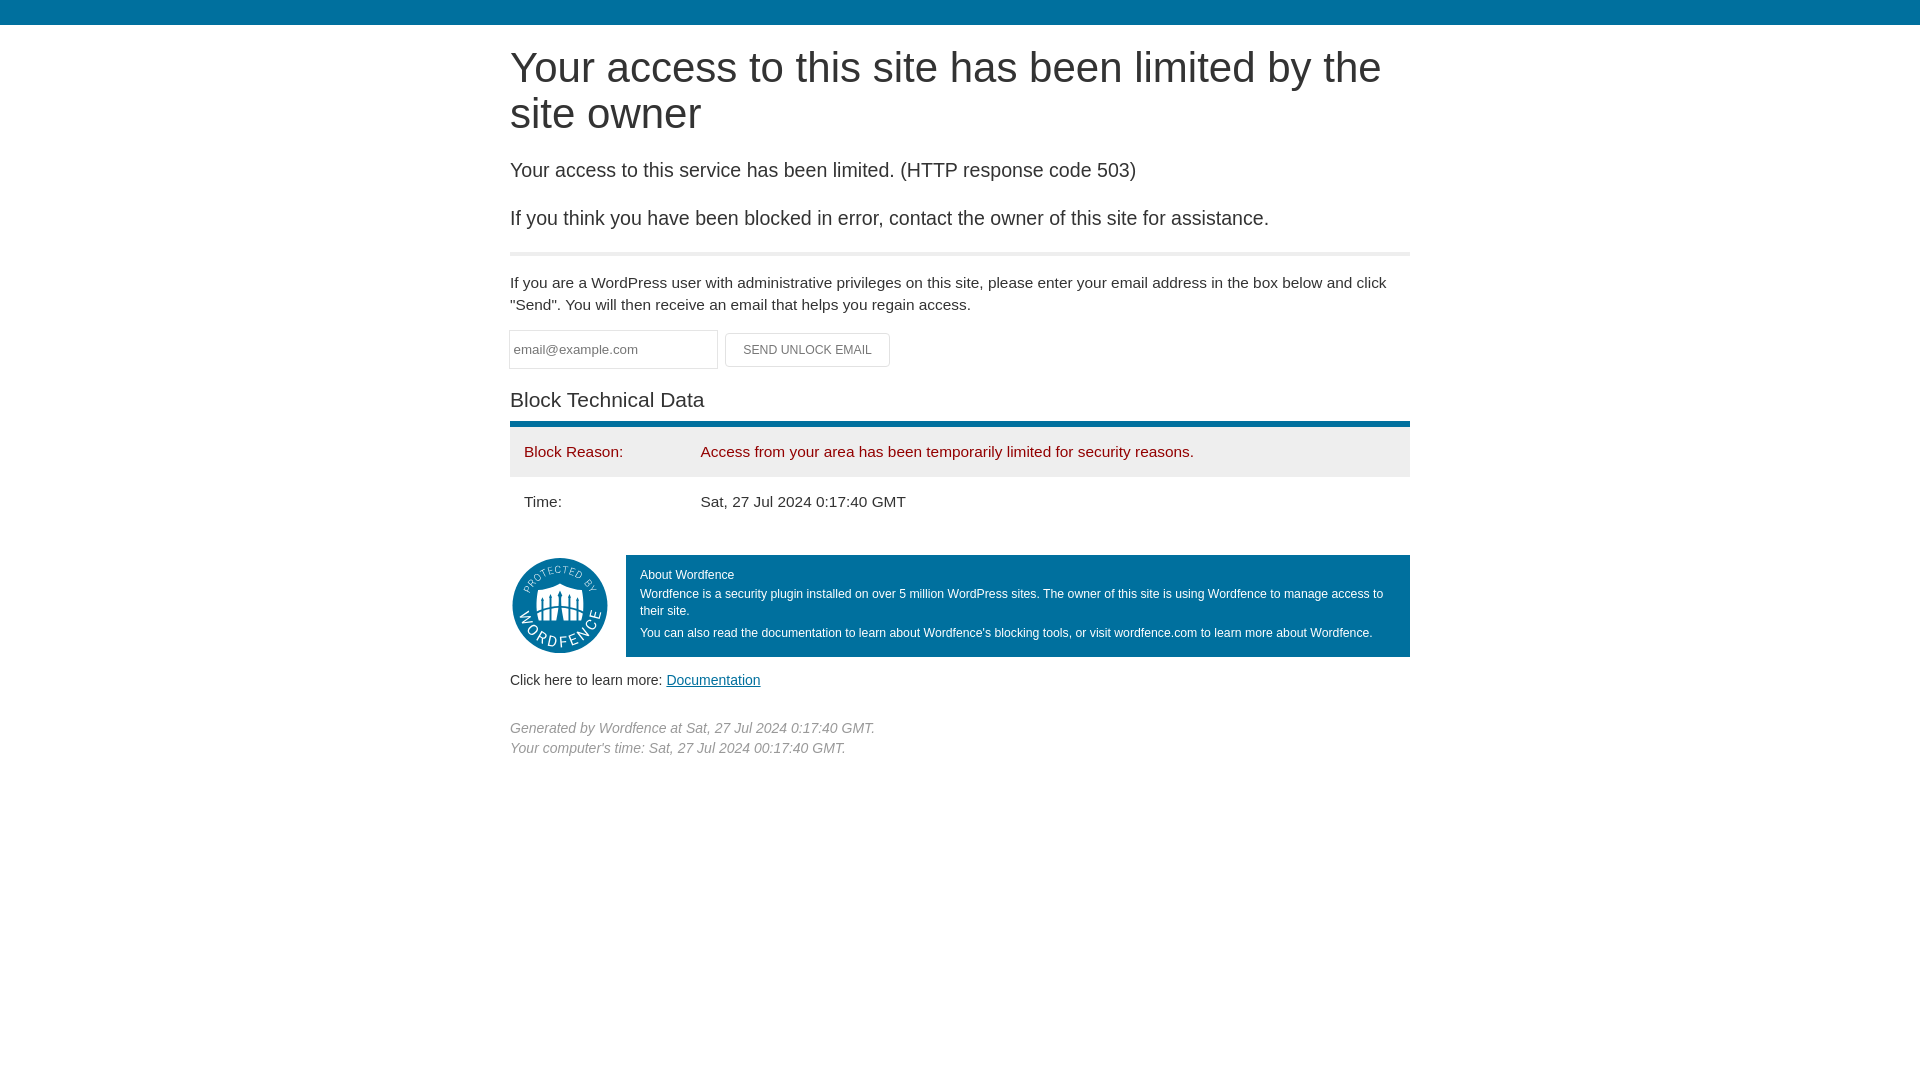 This screenshot has width=1920, height=1080. Describe the element at coordinates (713, 679) in the screenshot. I see `Documentation` at that location.